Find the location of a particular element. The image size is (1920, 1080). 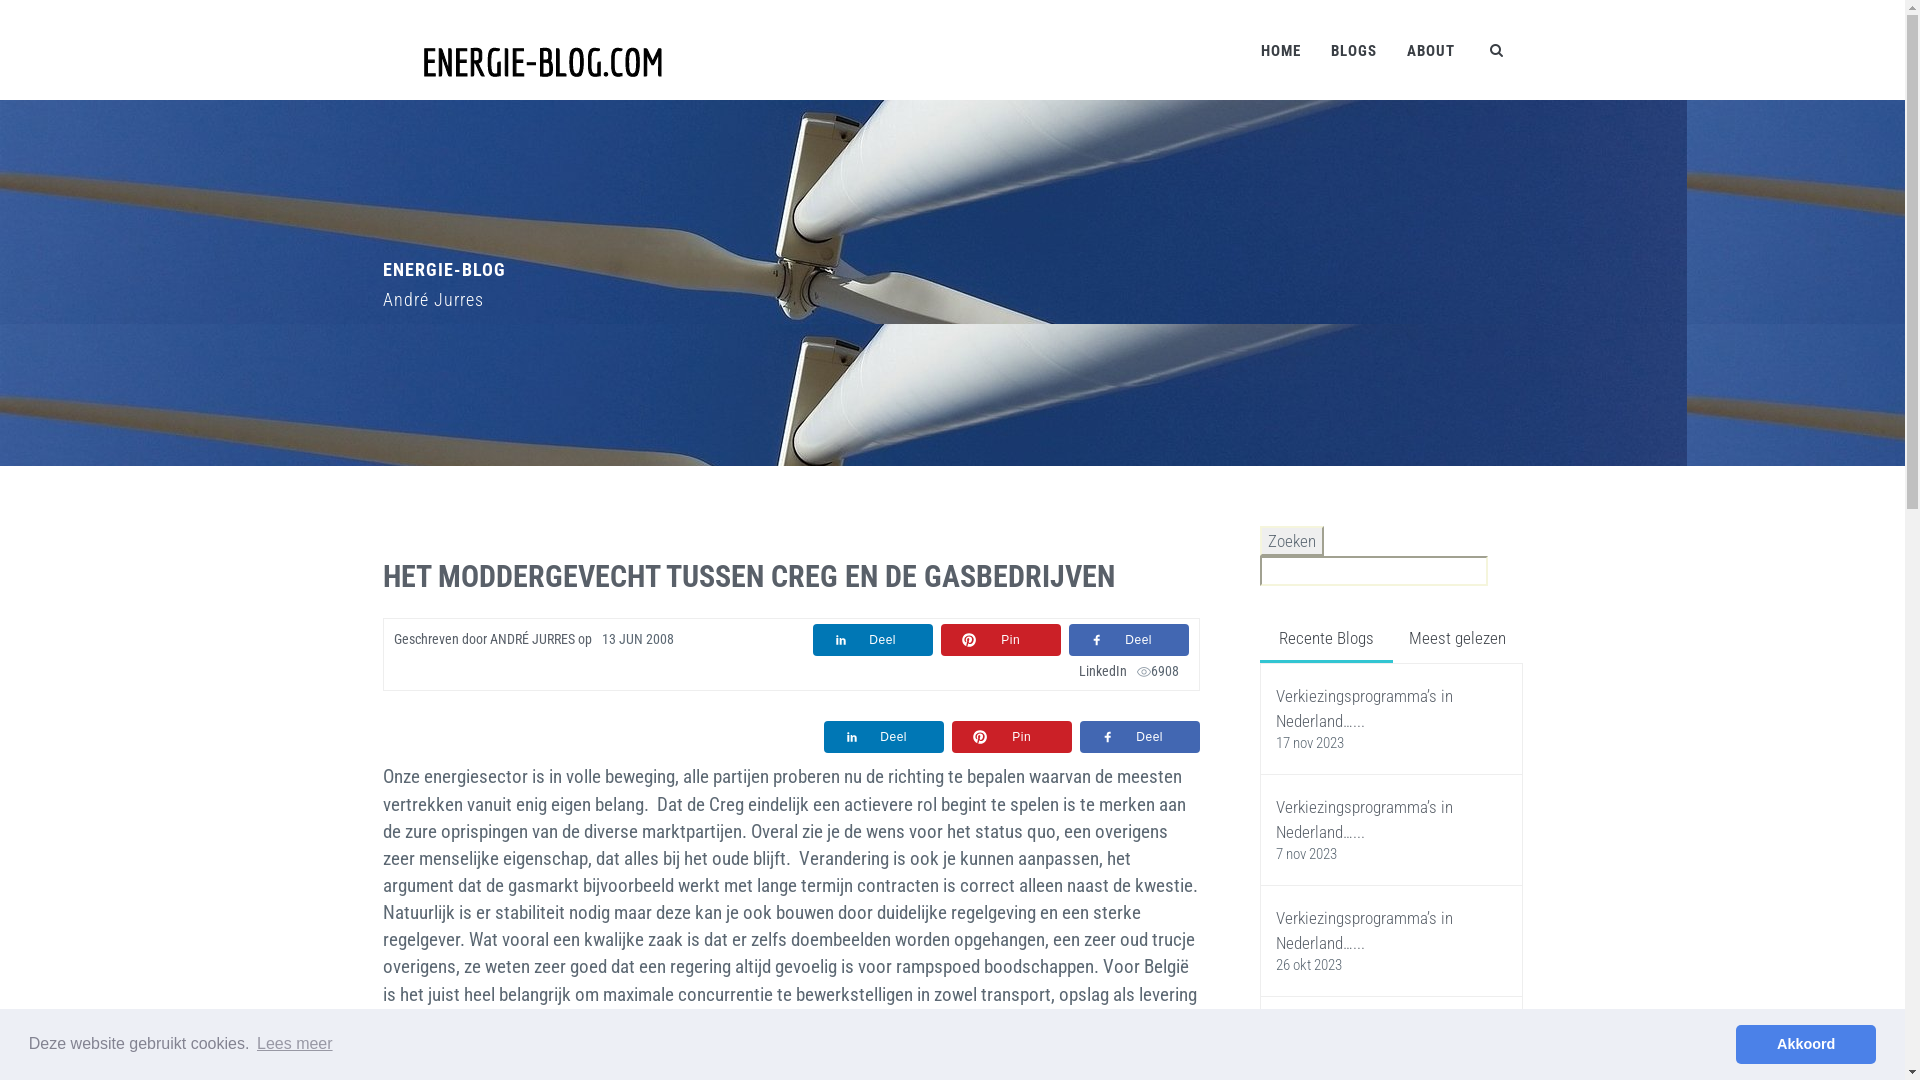

HOME is located at coordinates (1281, 50).